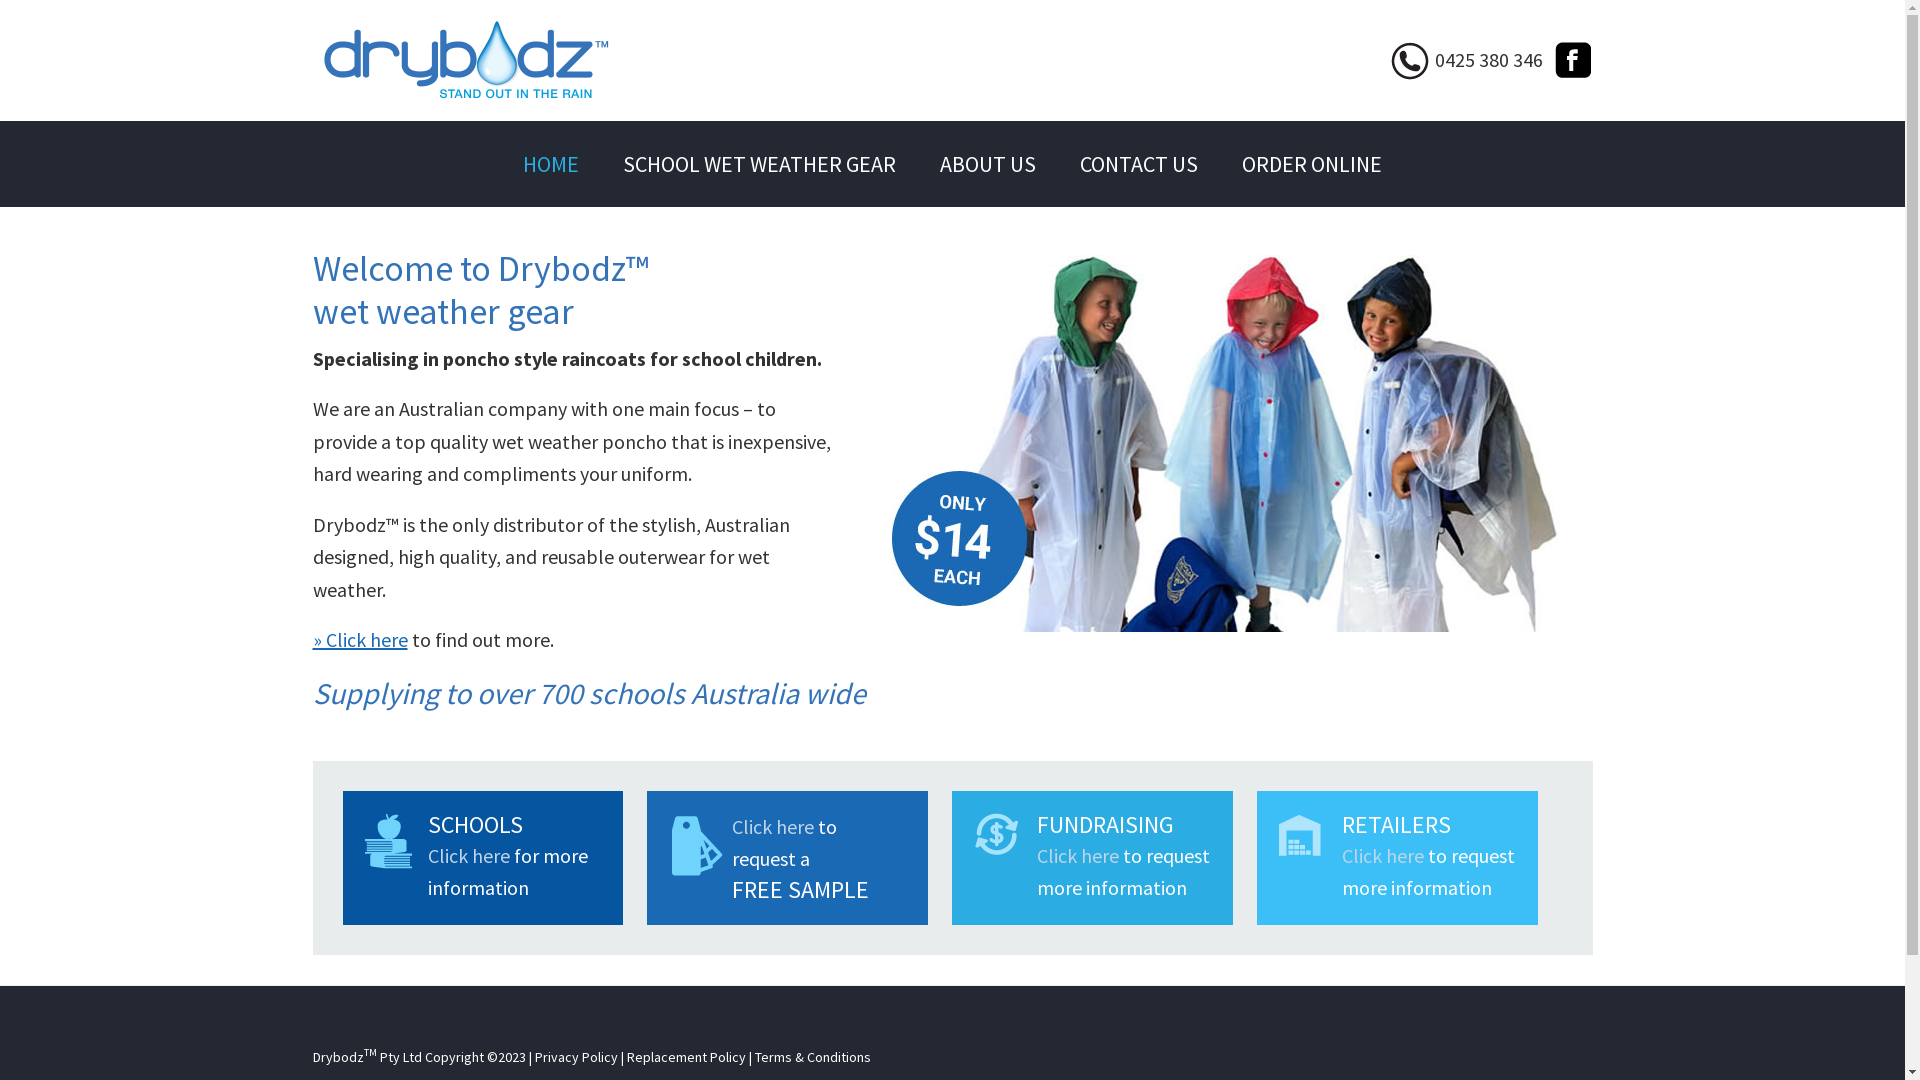 The width and height of the screenshot is (1920, 1080). Describe the element at coordinates (0, 0) in the screenshot. I see `Skip to primary navigation` at that location.